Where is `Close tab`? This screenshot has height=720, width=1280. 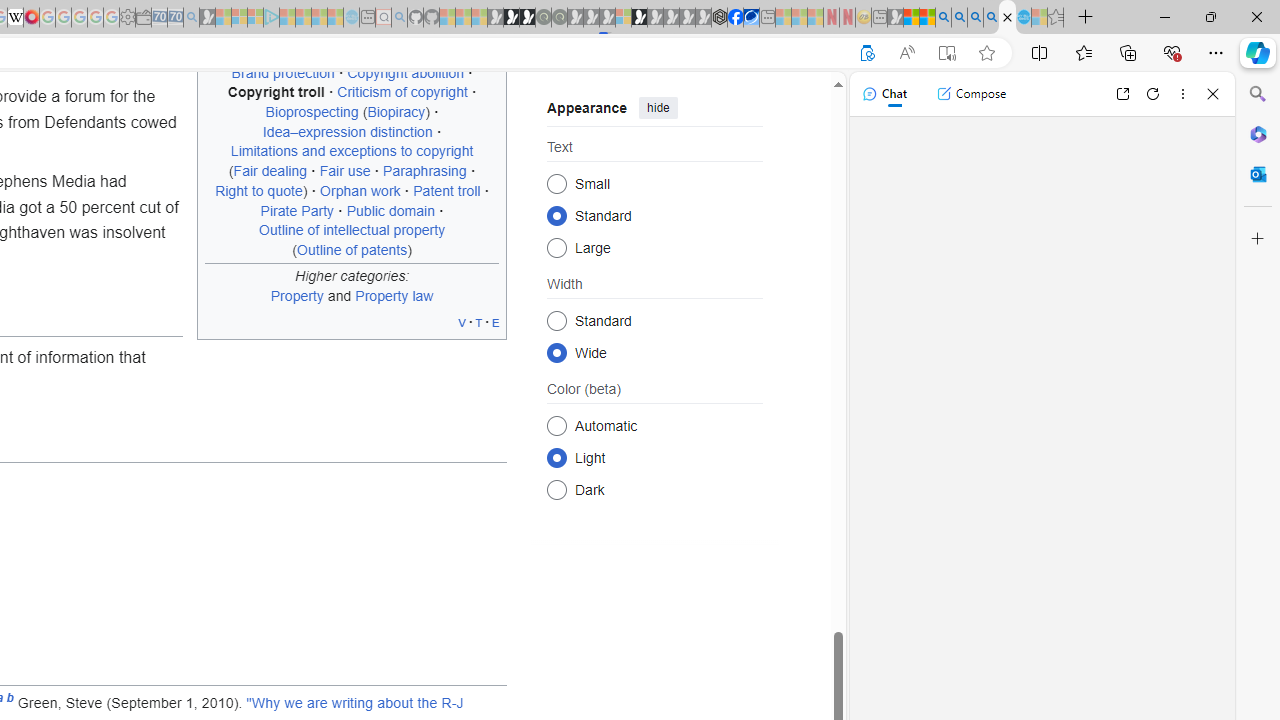 Close tab is located at coordinates (1007, 16).